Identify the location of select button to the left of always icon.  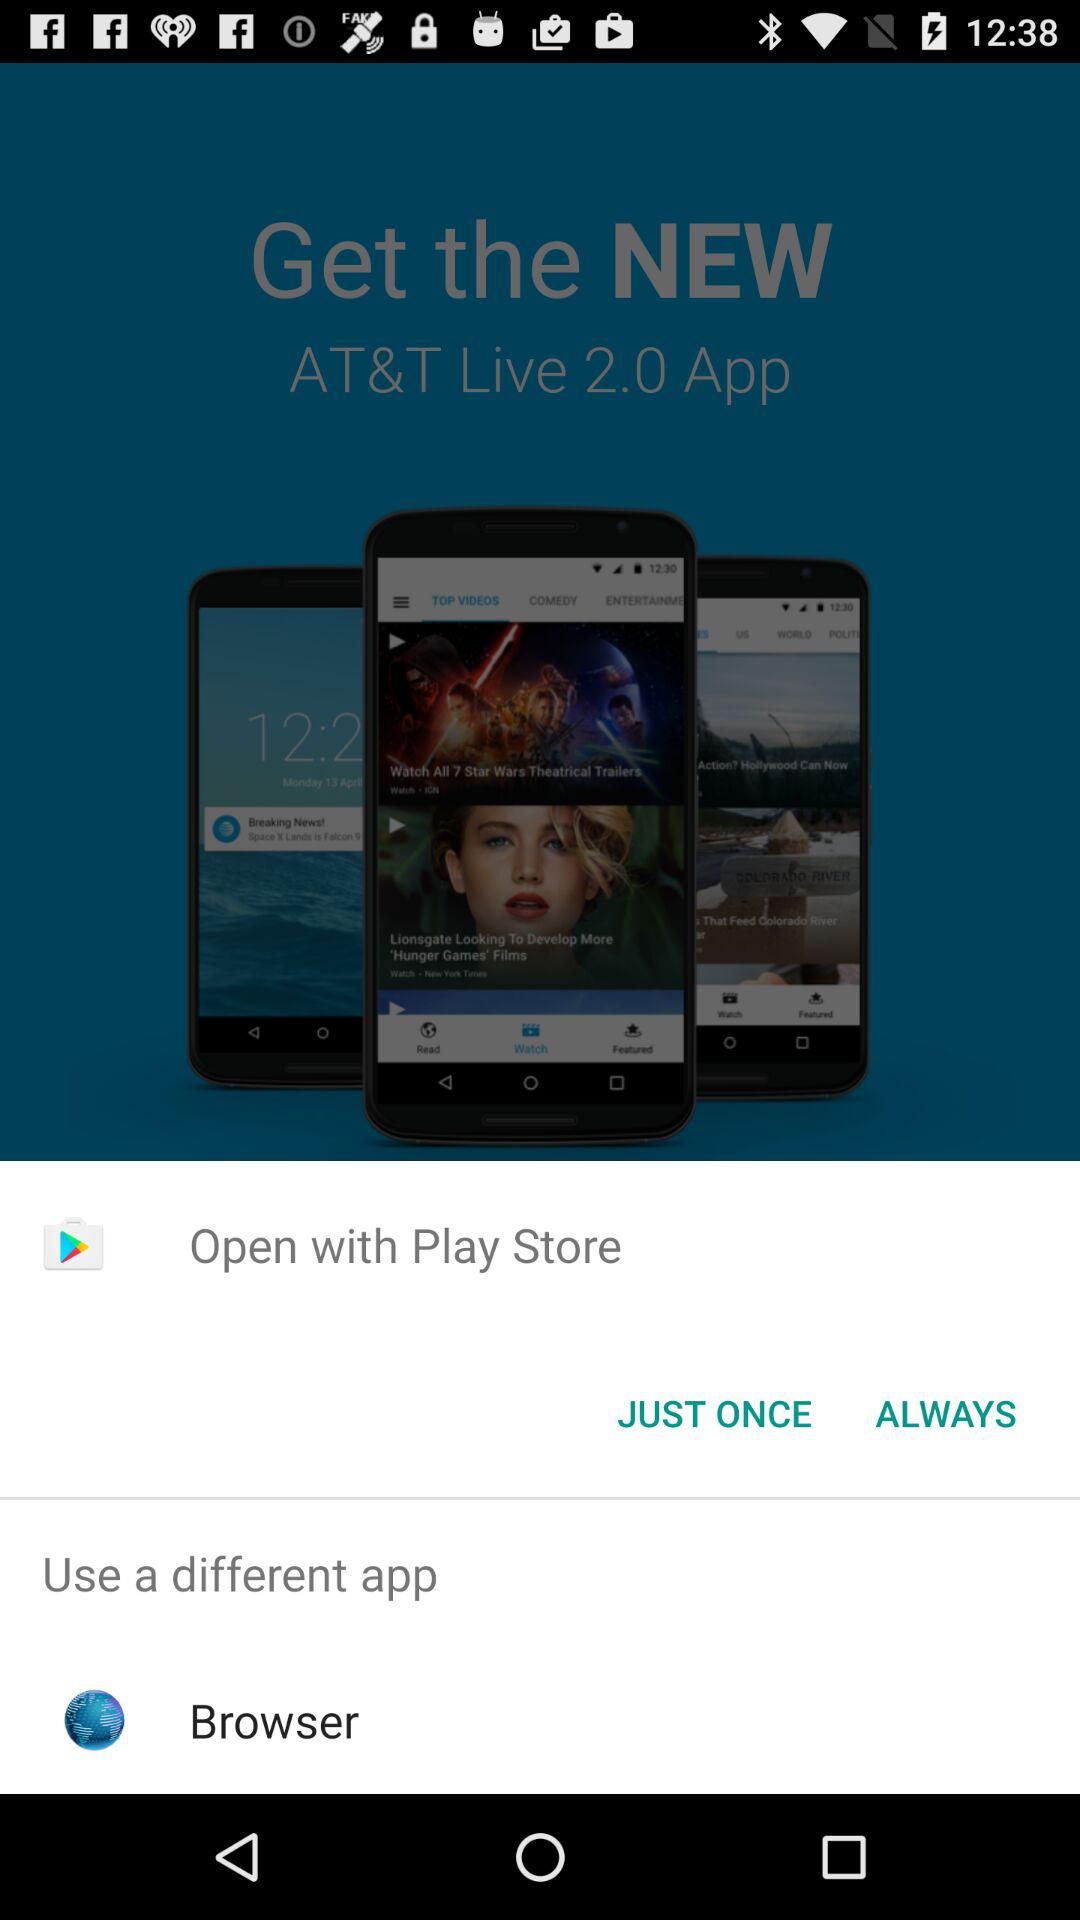
(714, 1413).